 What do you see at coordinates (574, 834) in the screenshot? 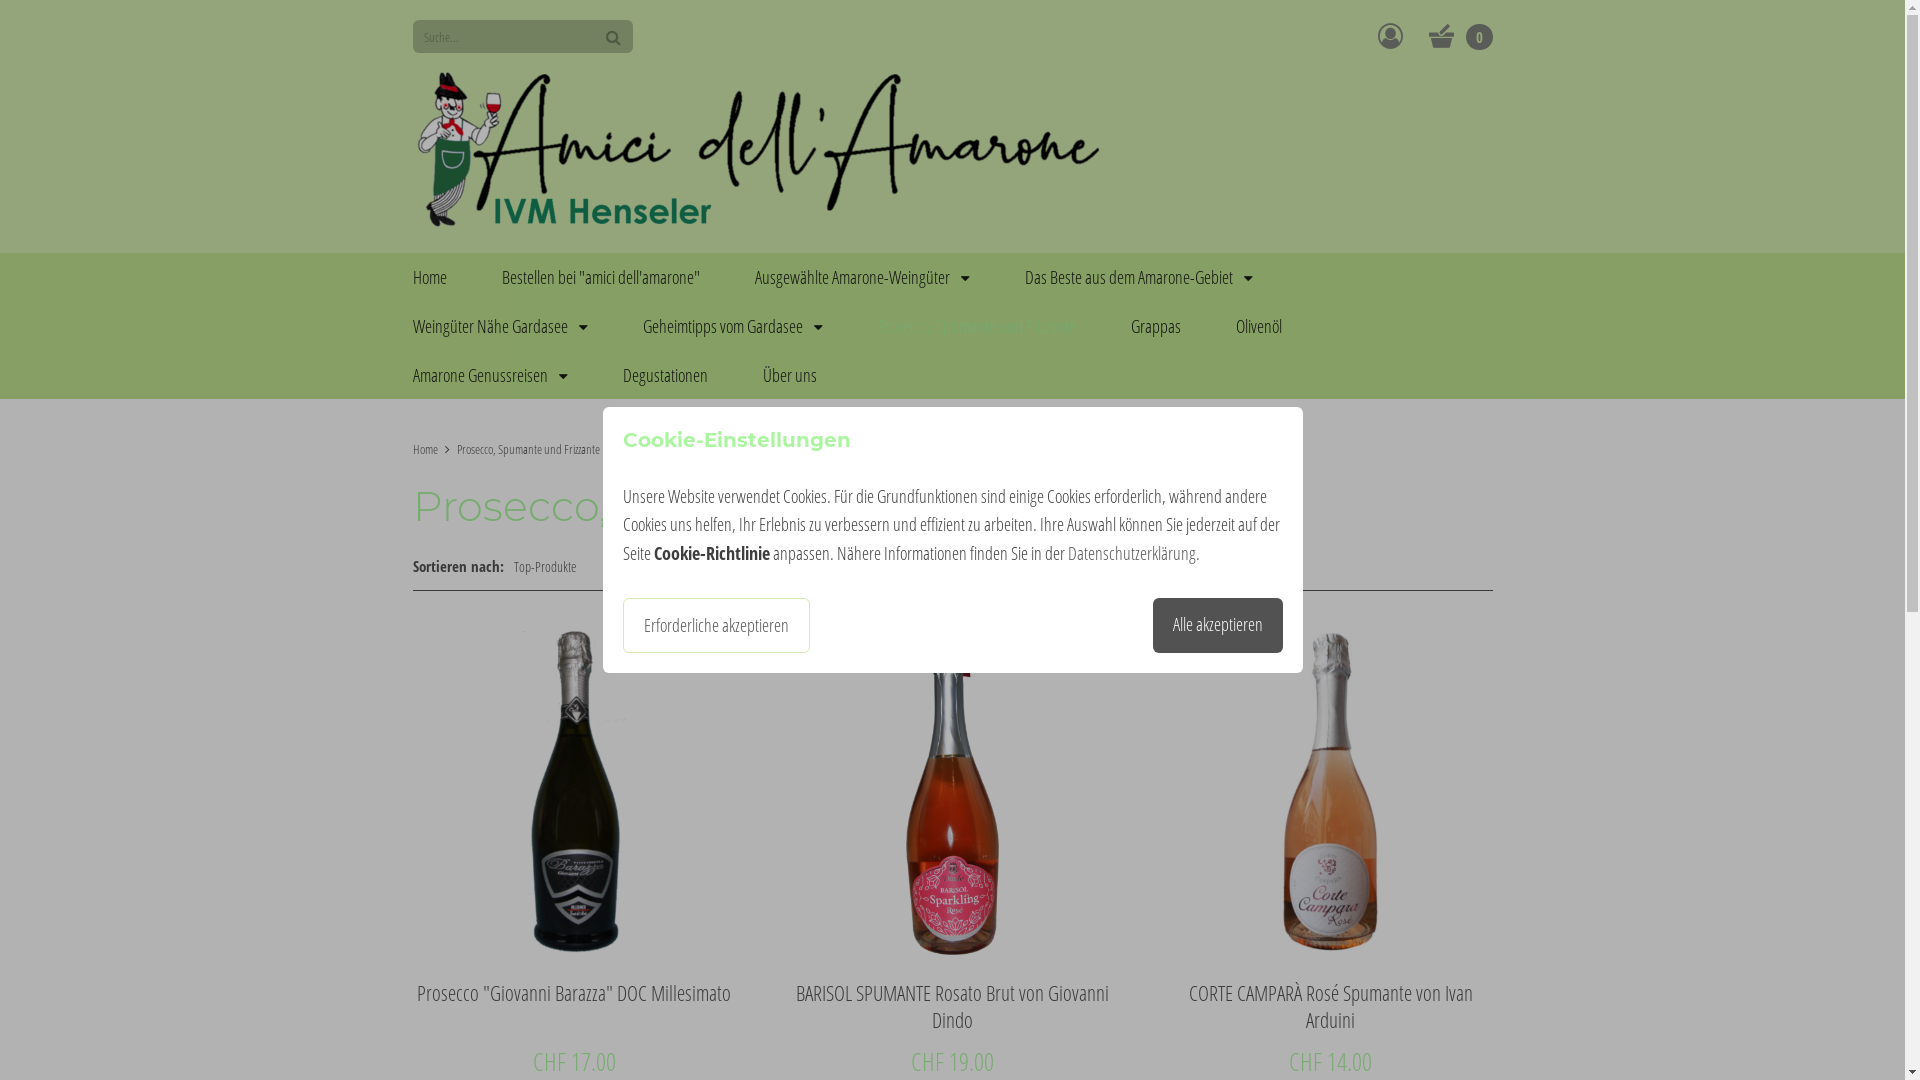
I see `Prosecco "Giovanni Barazza" DOC Millesimato` at bounding box center [574, 834].